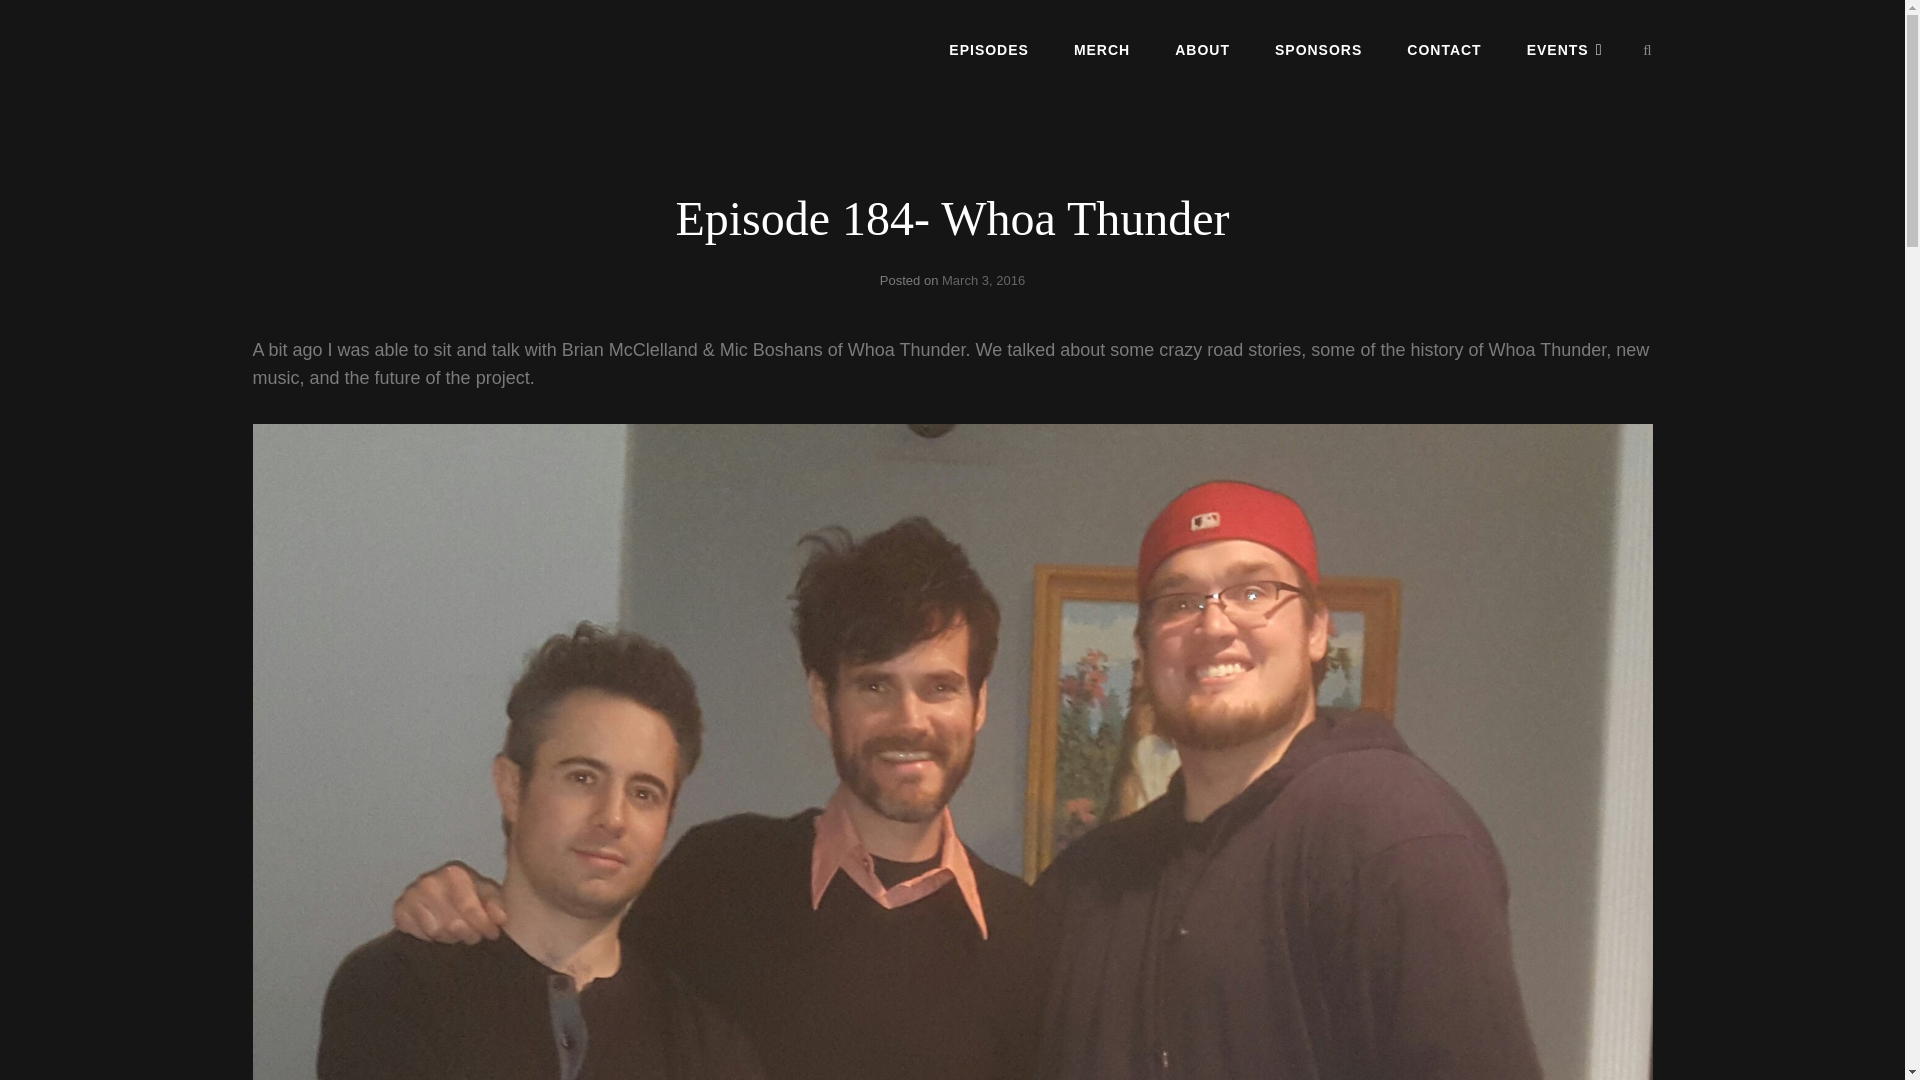  Describe the element at coordinates (1444, 49) in the screenshot. I see `CONTACT` at that location.